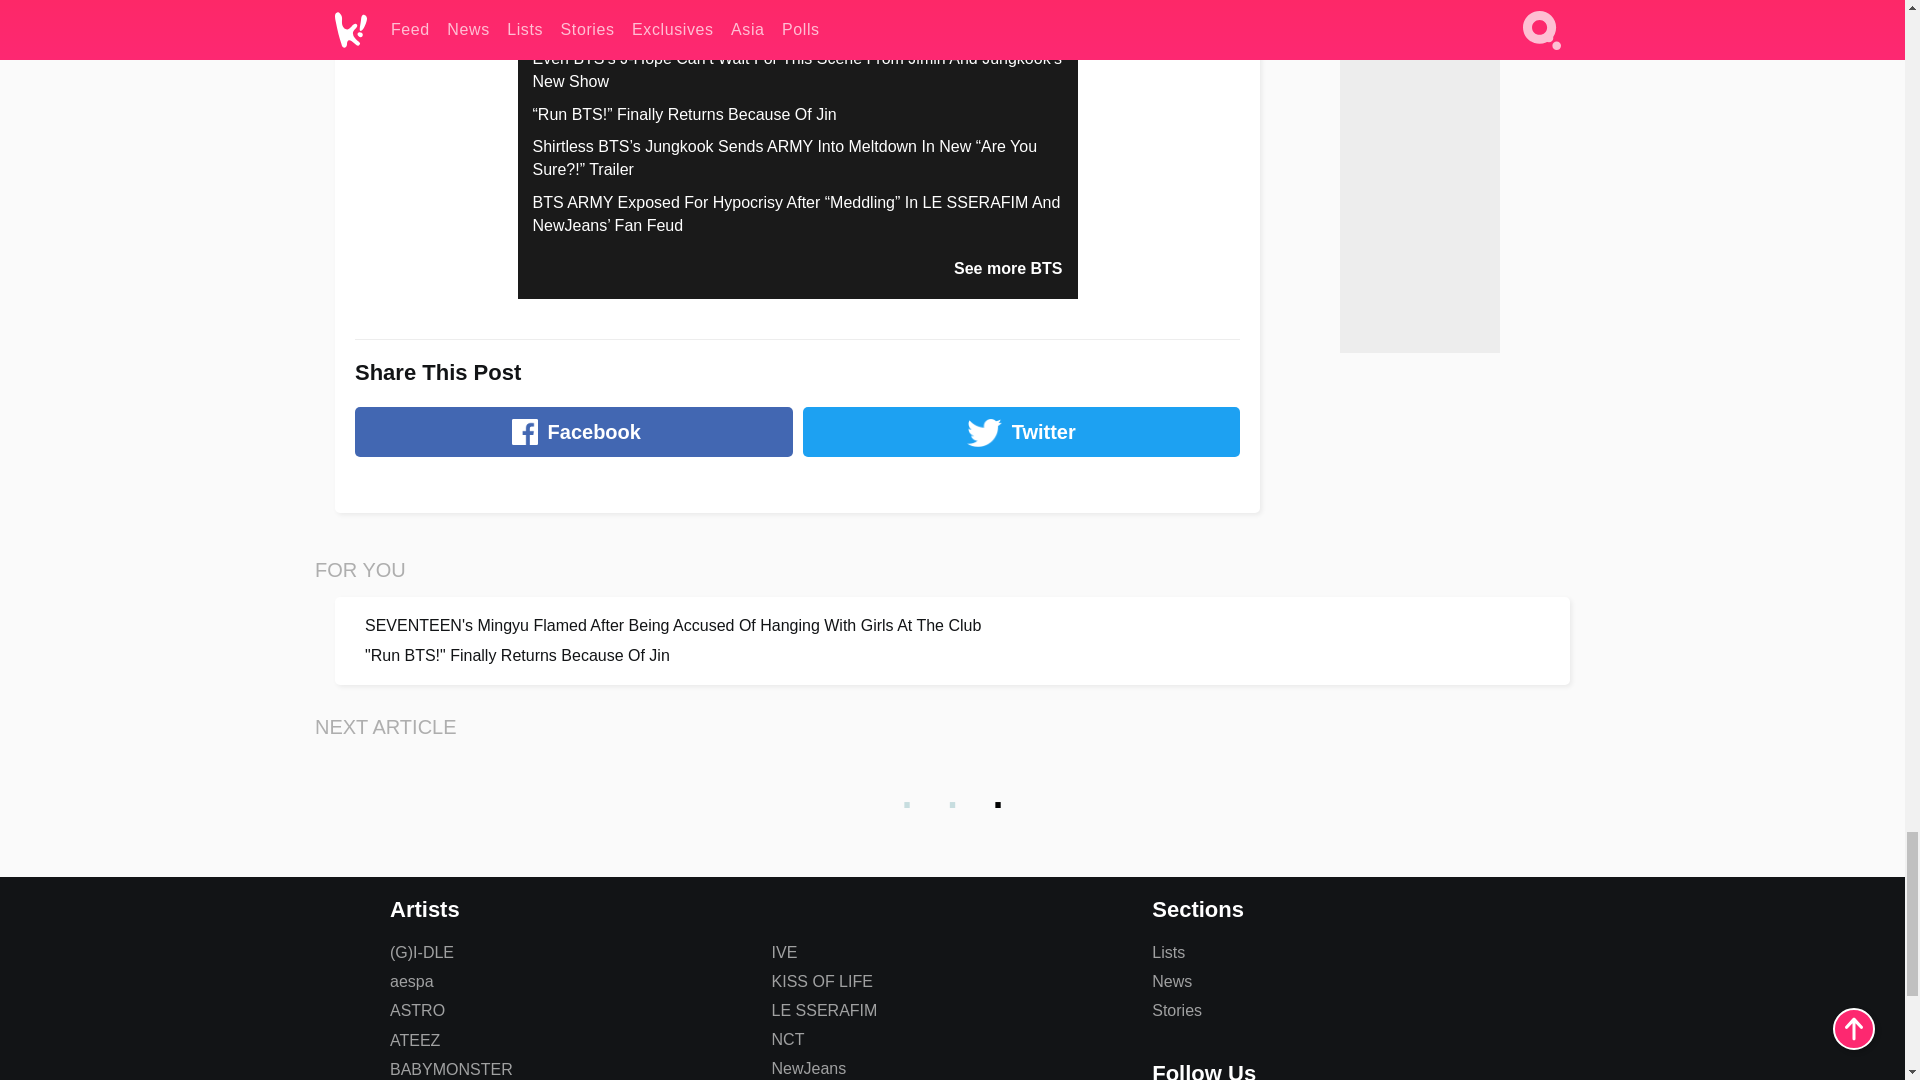 This screenshot has width=1920, height=1080. I want to click on See more BTS, so click(1008, 268).